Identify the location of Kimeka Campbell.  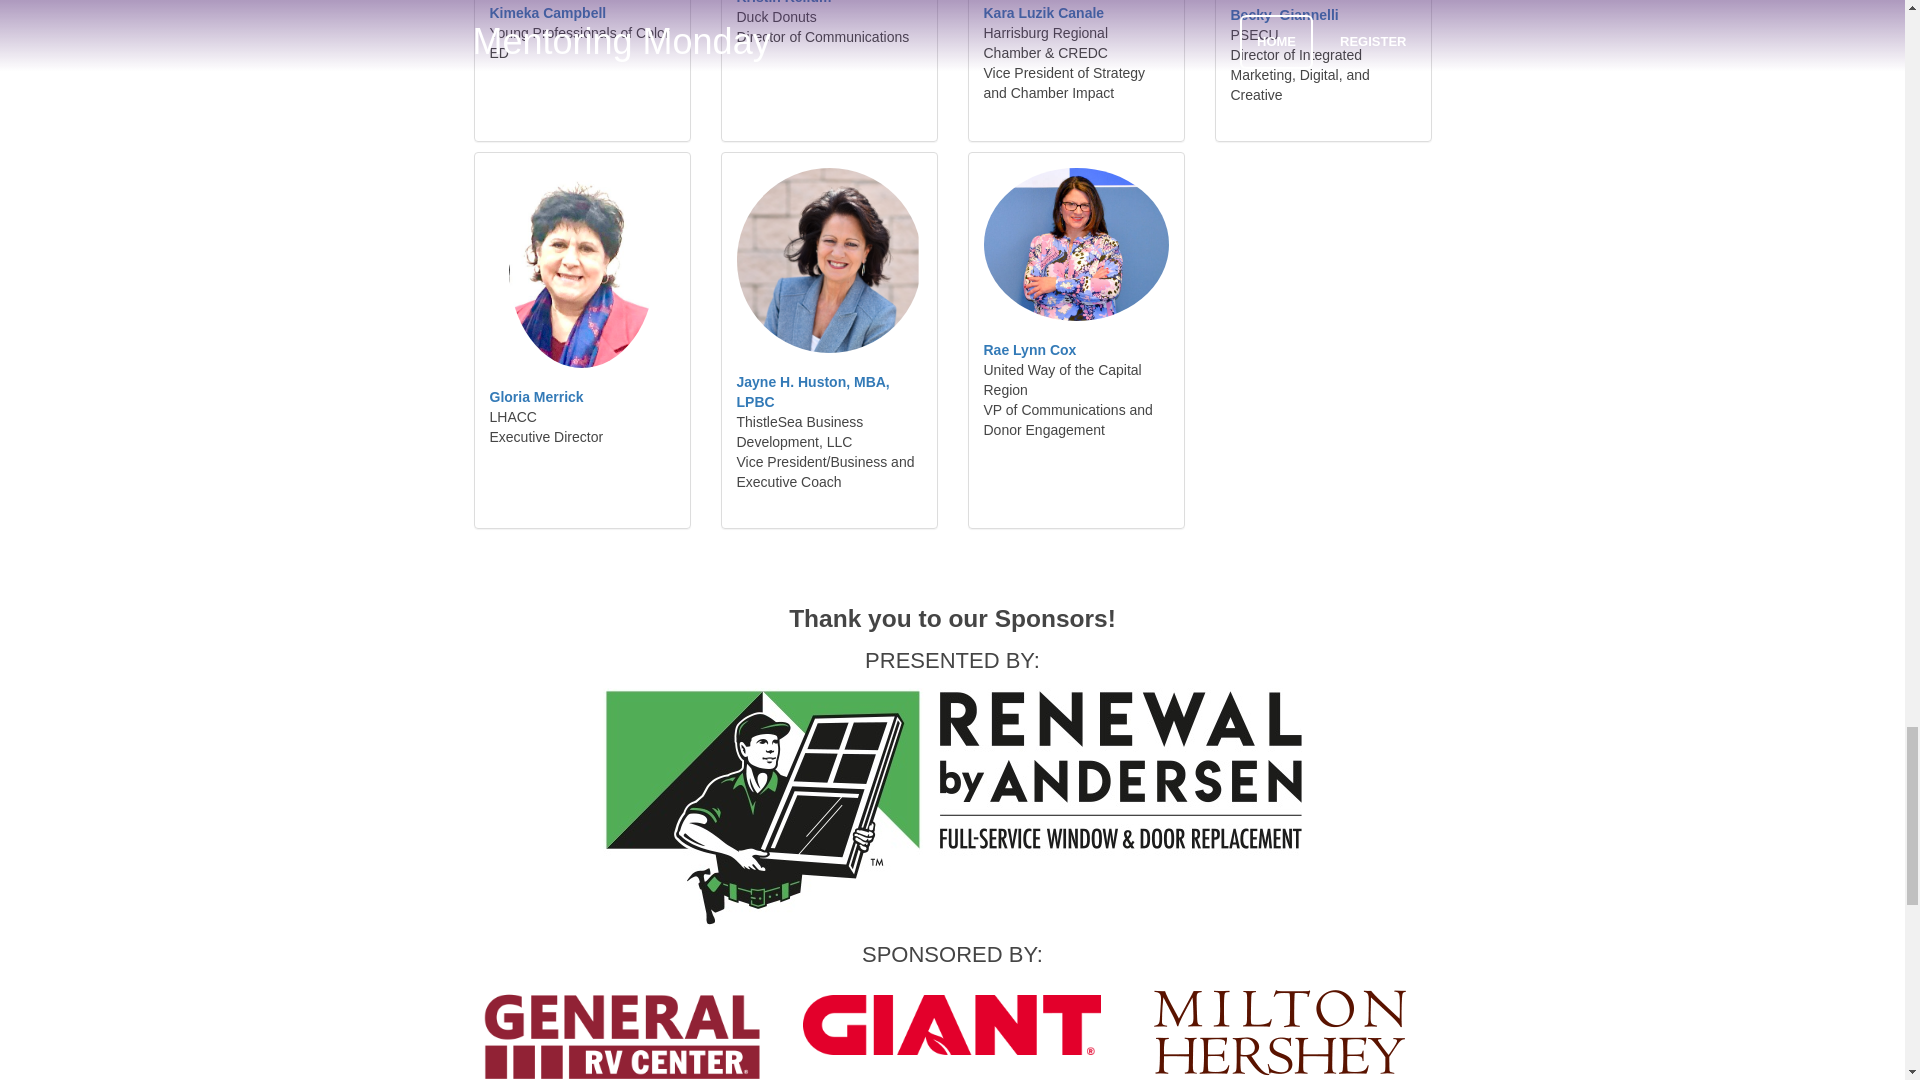
(548, 12).